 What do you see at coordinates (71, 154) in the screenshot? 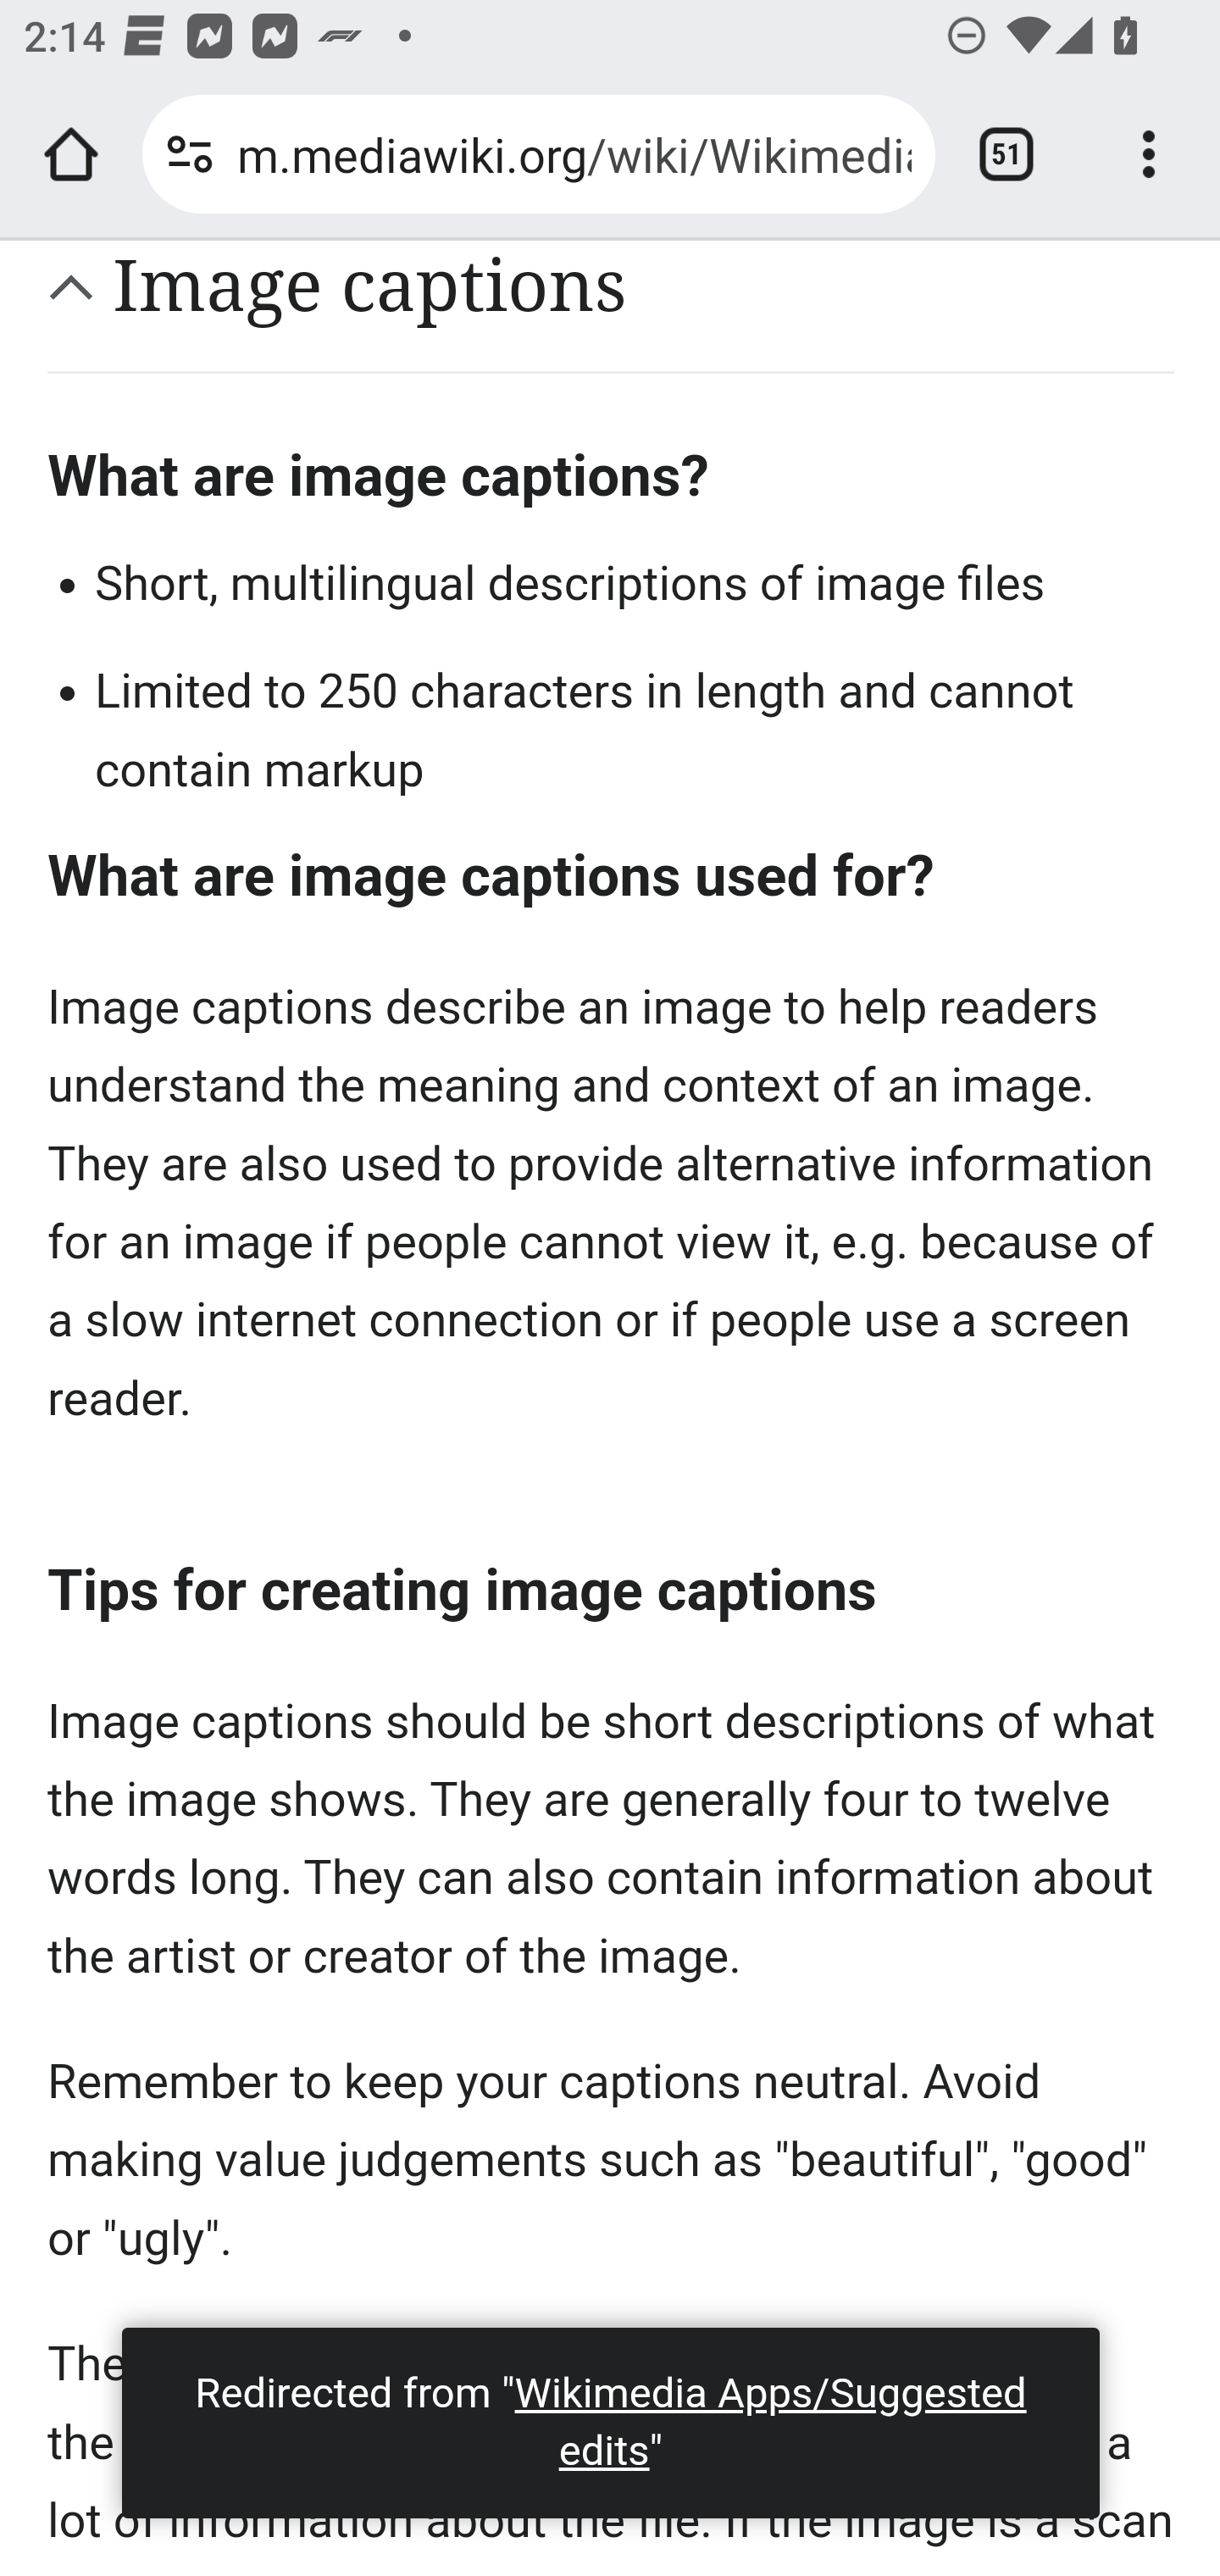
I see `Open the home page` at bounding box center [71, 154].